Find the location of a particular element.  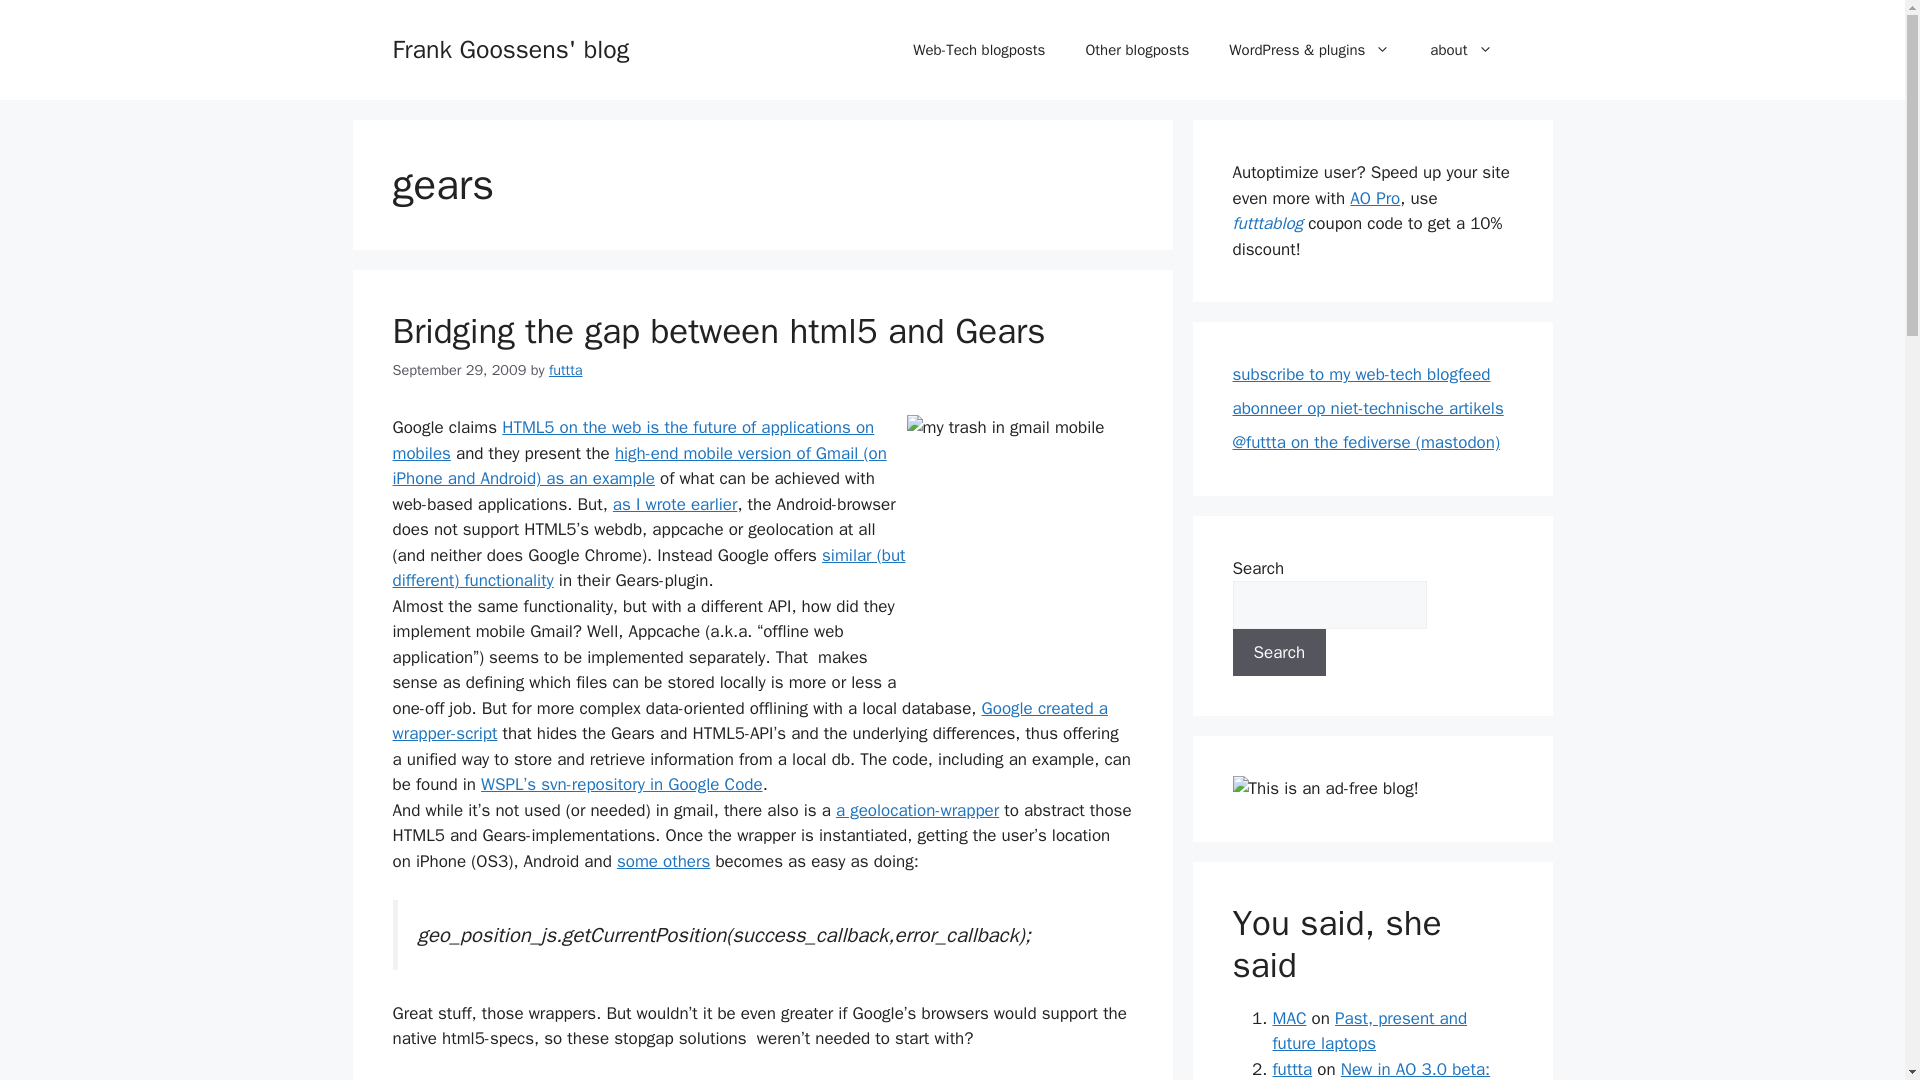

google rooting for html5. sort of. is located at coordinates (632, 440).